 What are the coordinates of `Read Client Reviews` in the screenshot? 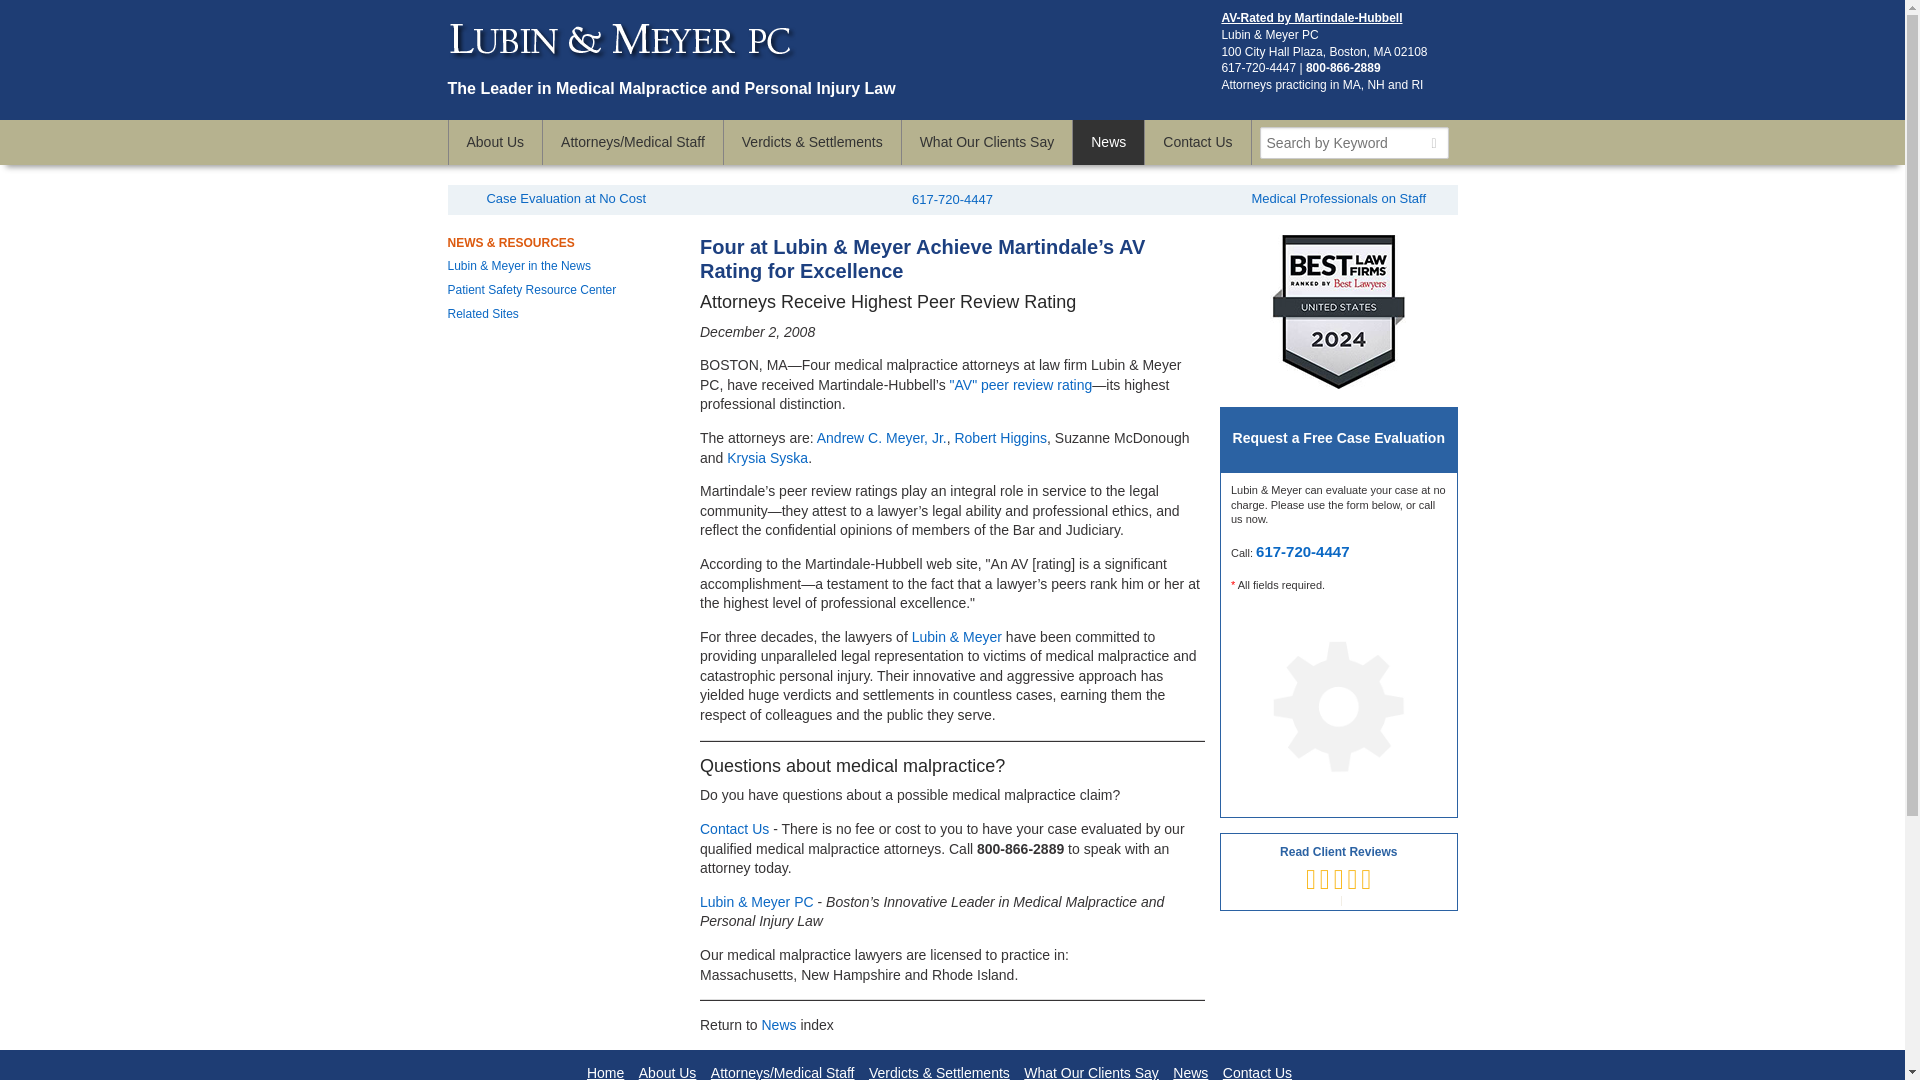 It's located at (1338, 871).